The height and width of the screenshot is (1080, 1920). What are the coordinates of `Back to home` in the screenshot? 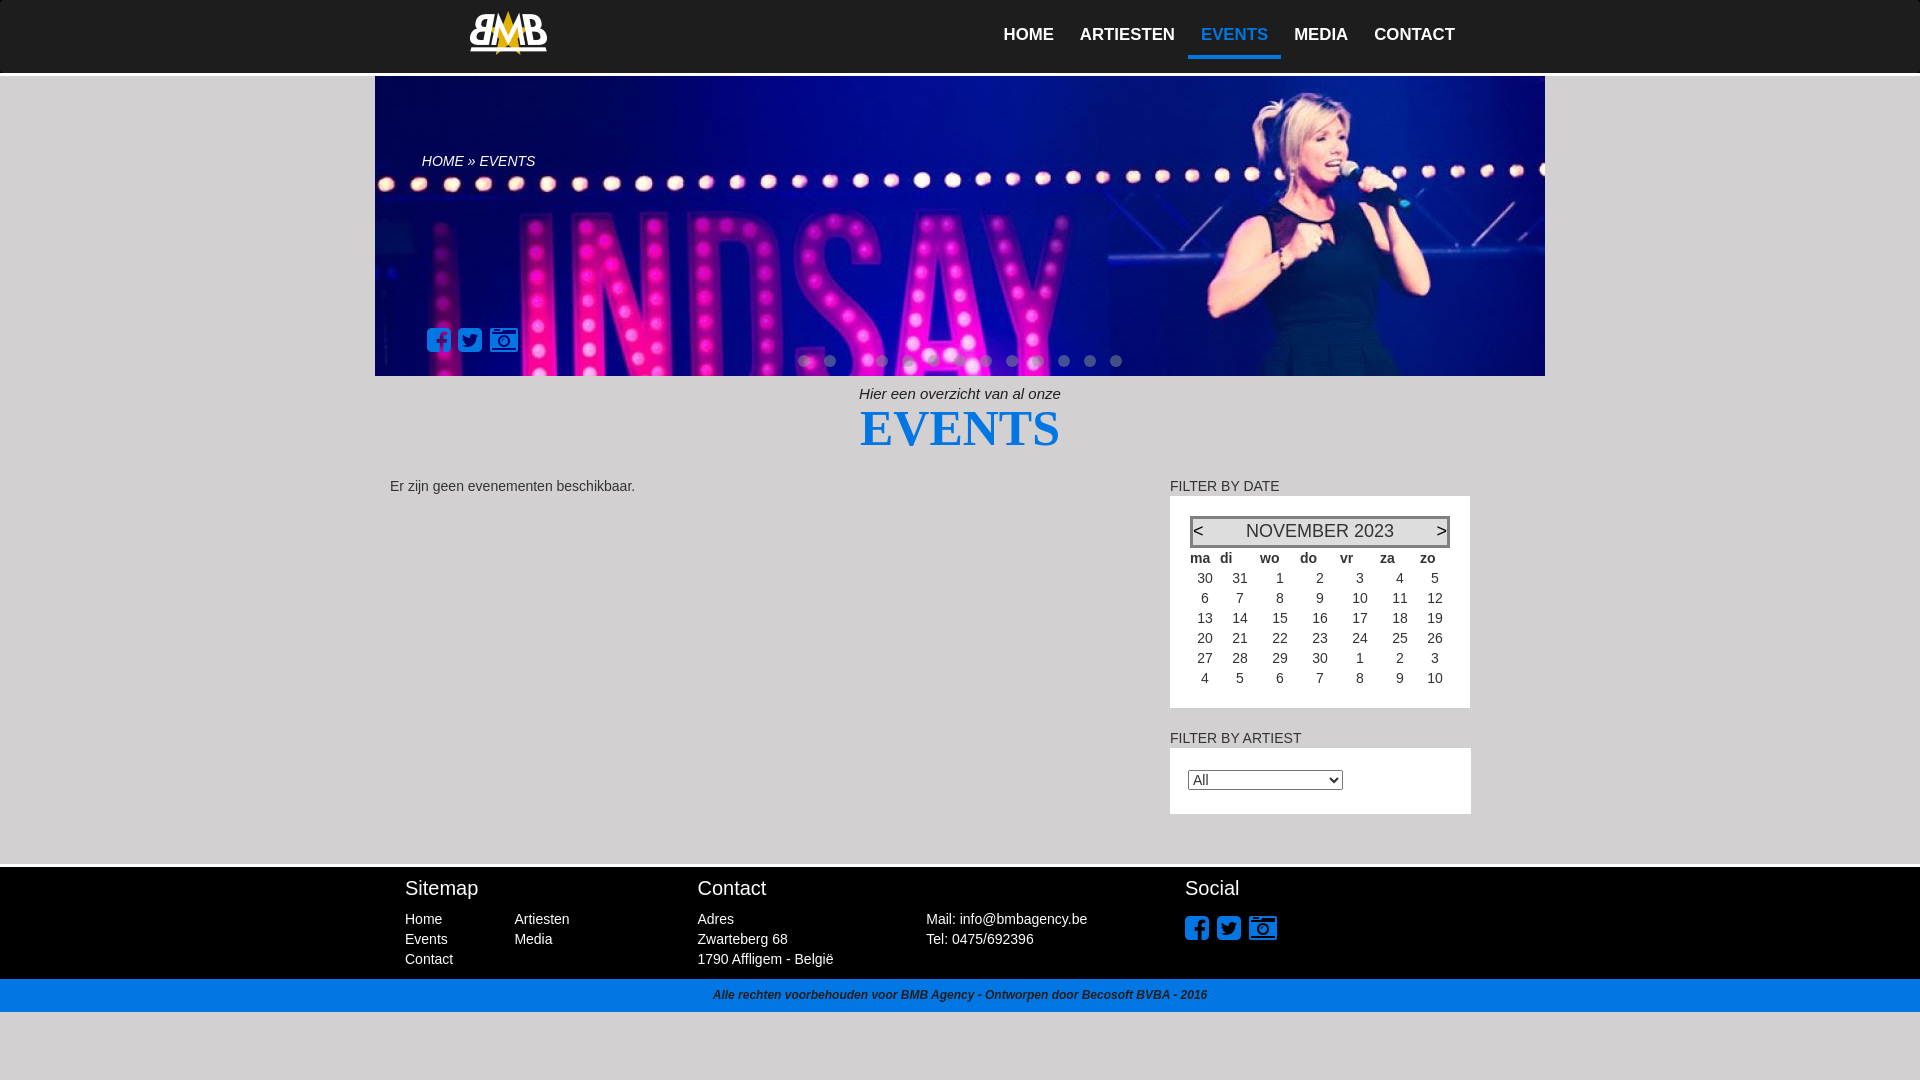 It's located at (508, 36).